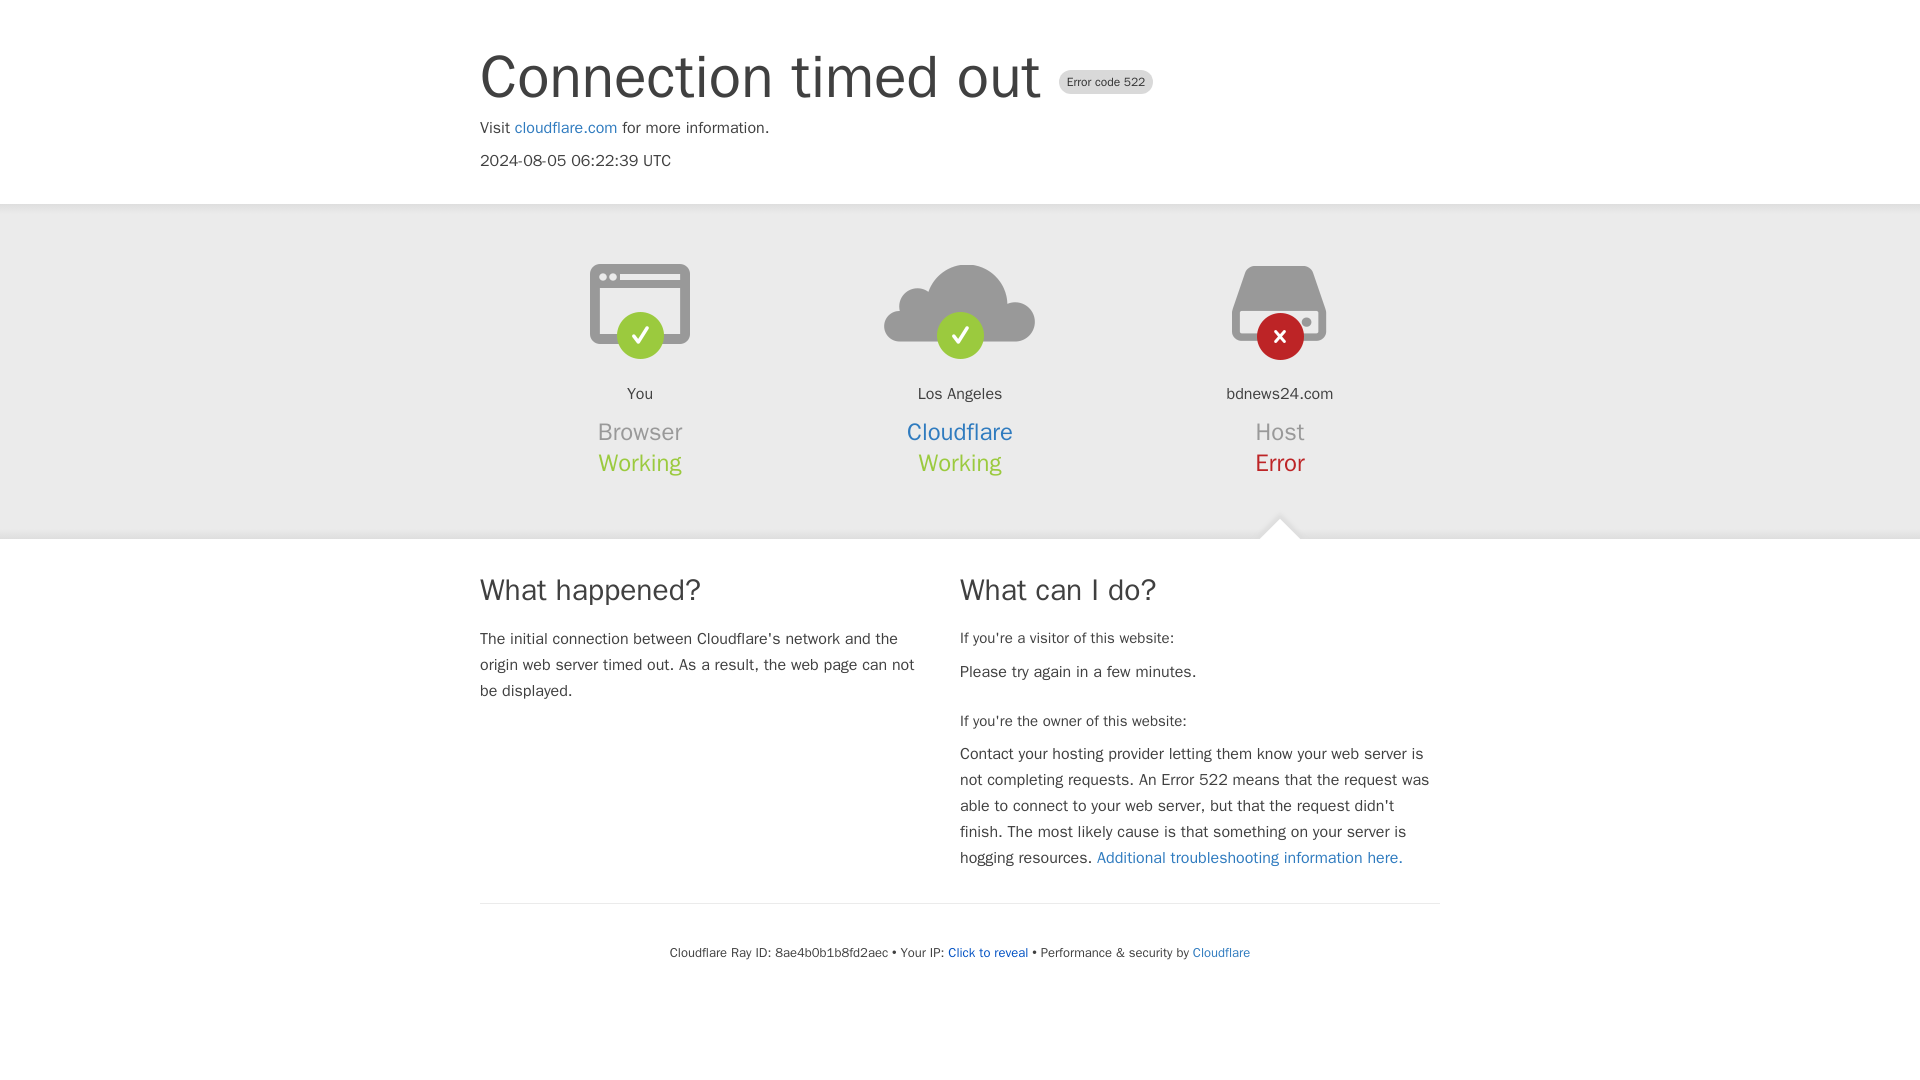 This screenshot has height=1080, width=1920. I want to click on Cloudflare, so click(1220, 952).